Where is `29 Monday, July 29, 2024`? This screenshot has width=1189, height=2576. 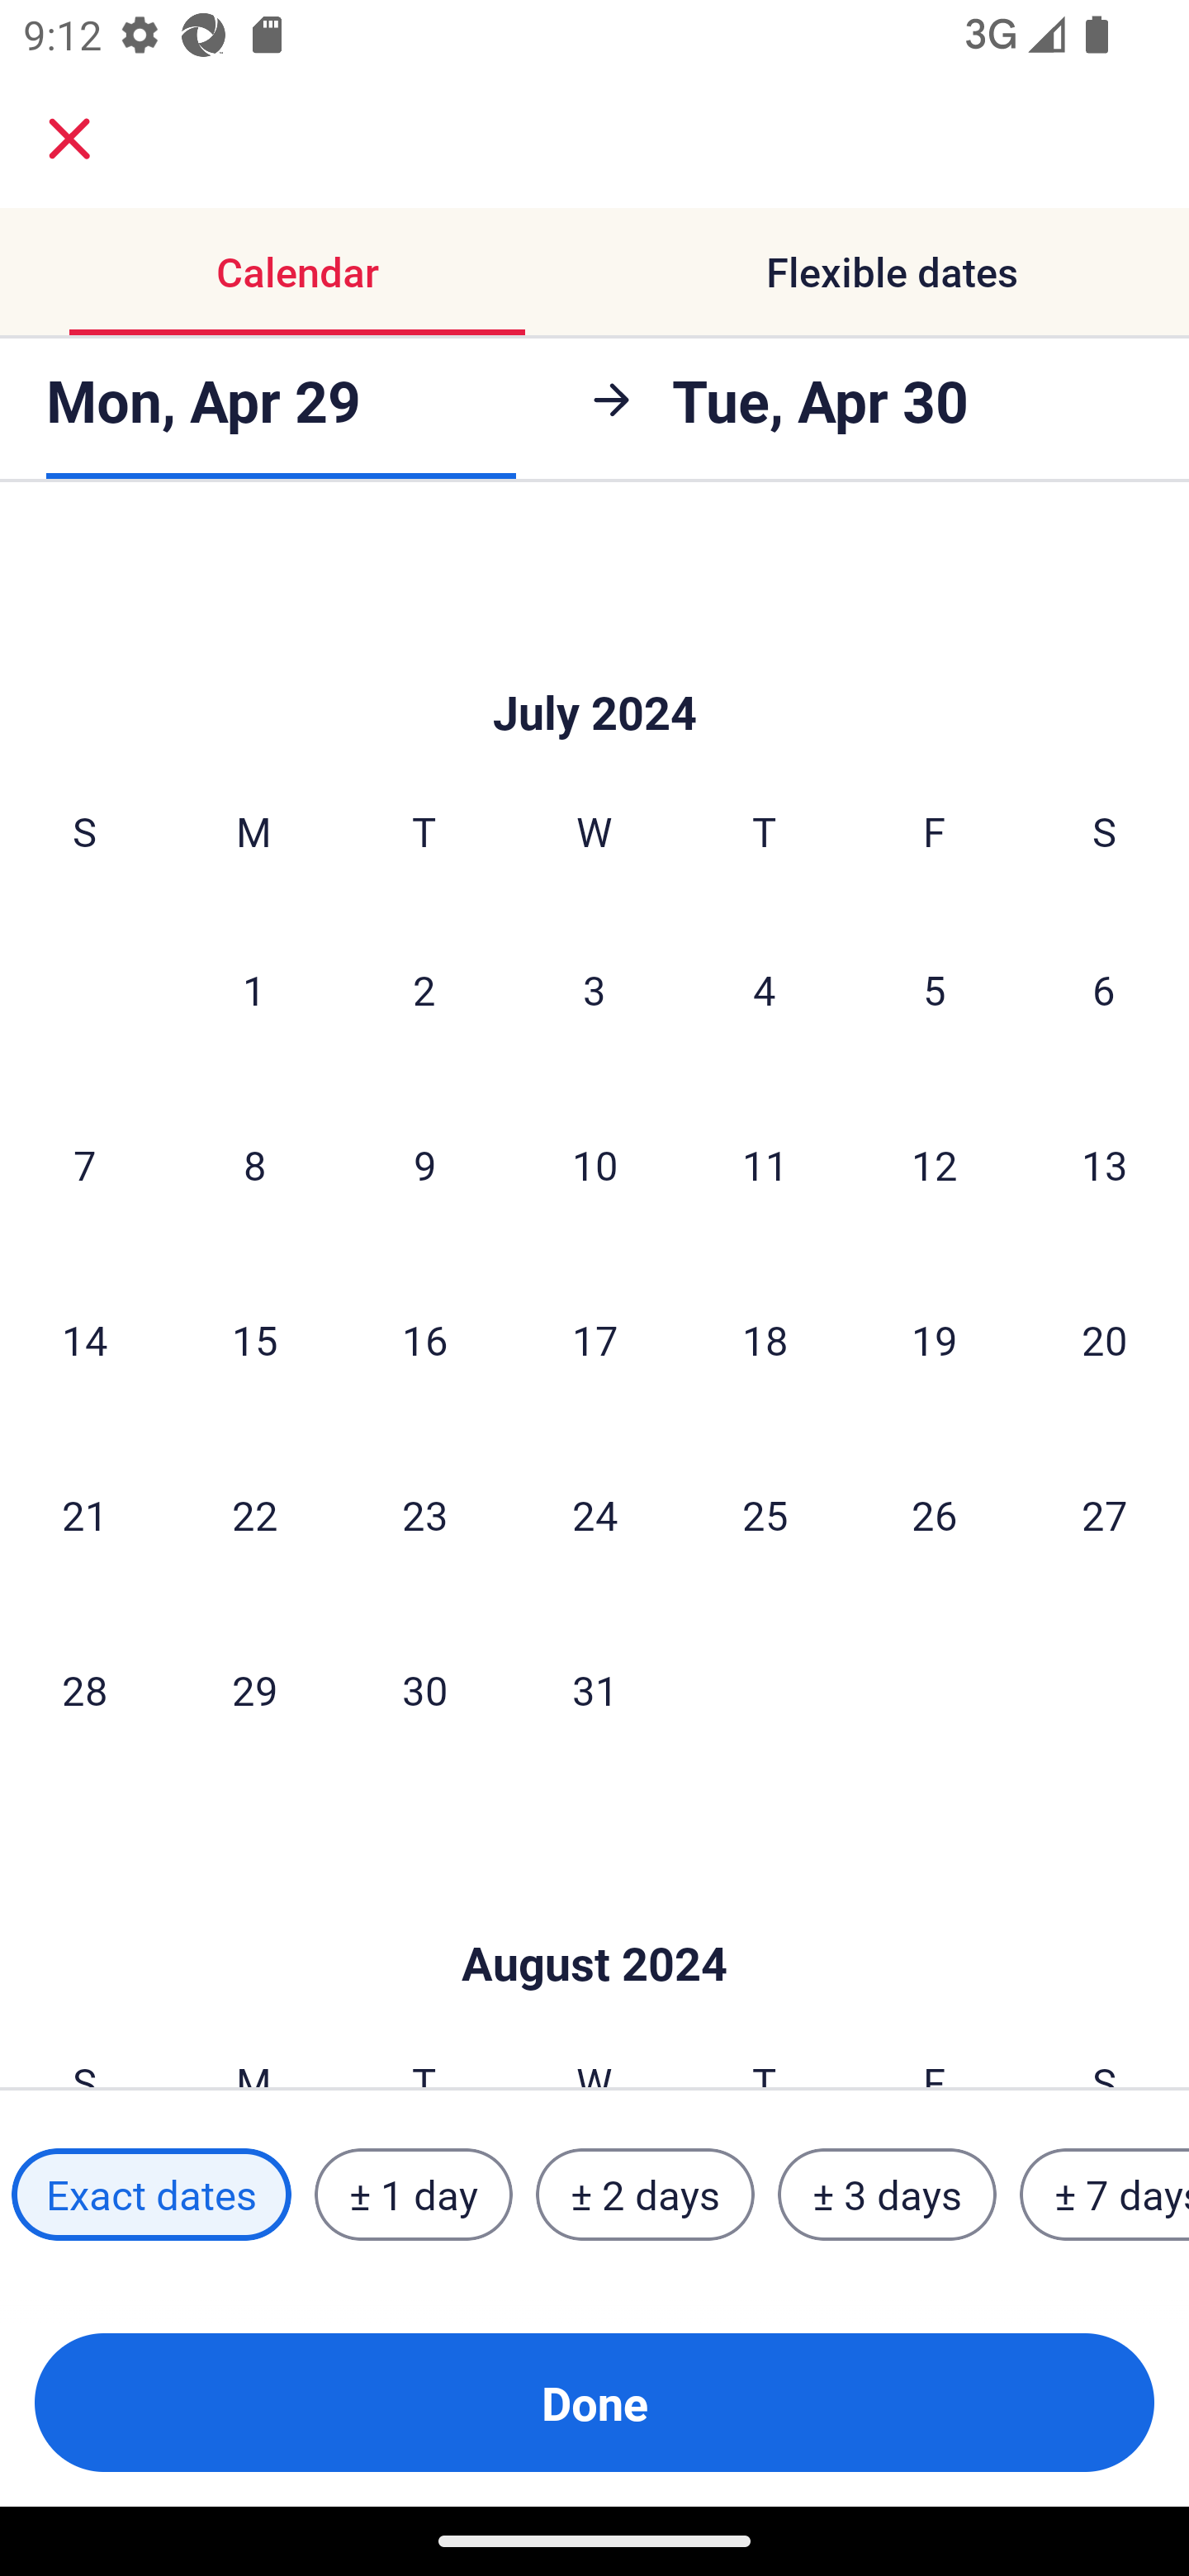 29 Monday, July 29, 2024 is located at coordinates (254, 1689).